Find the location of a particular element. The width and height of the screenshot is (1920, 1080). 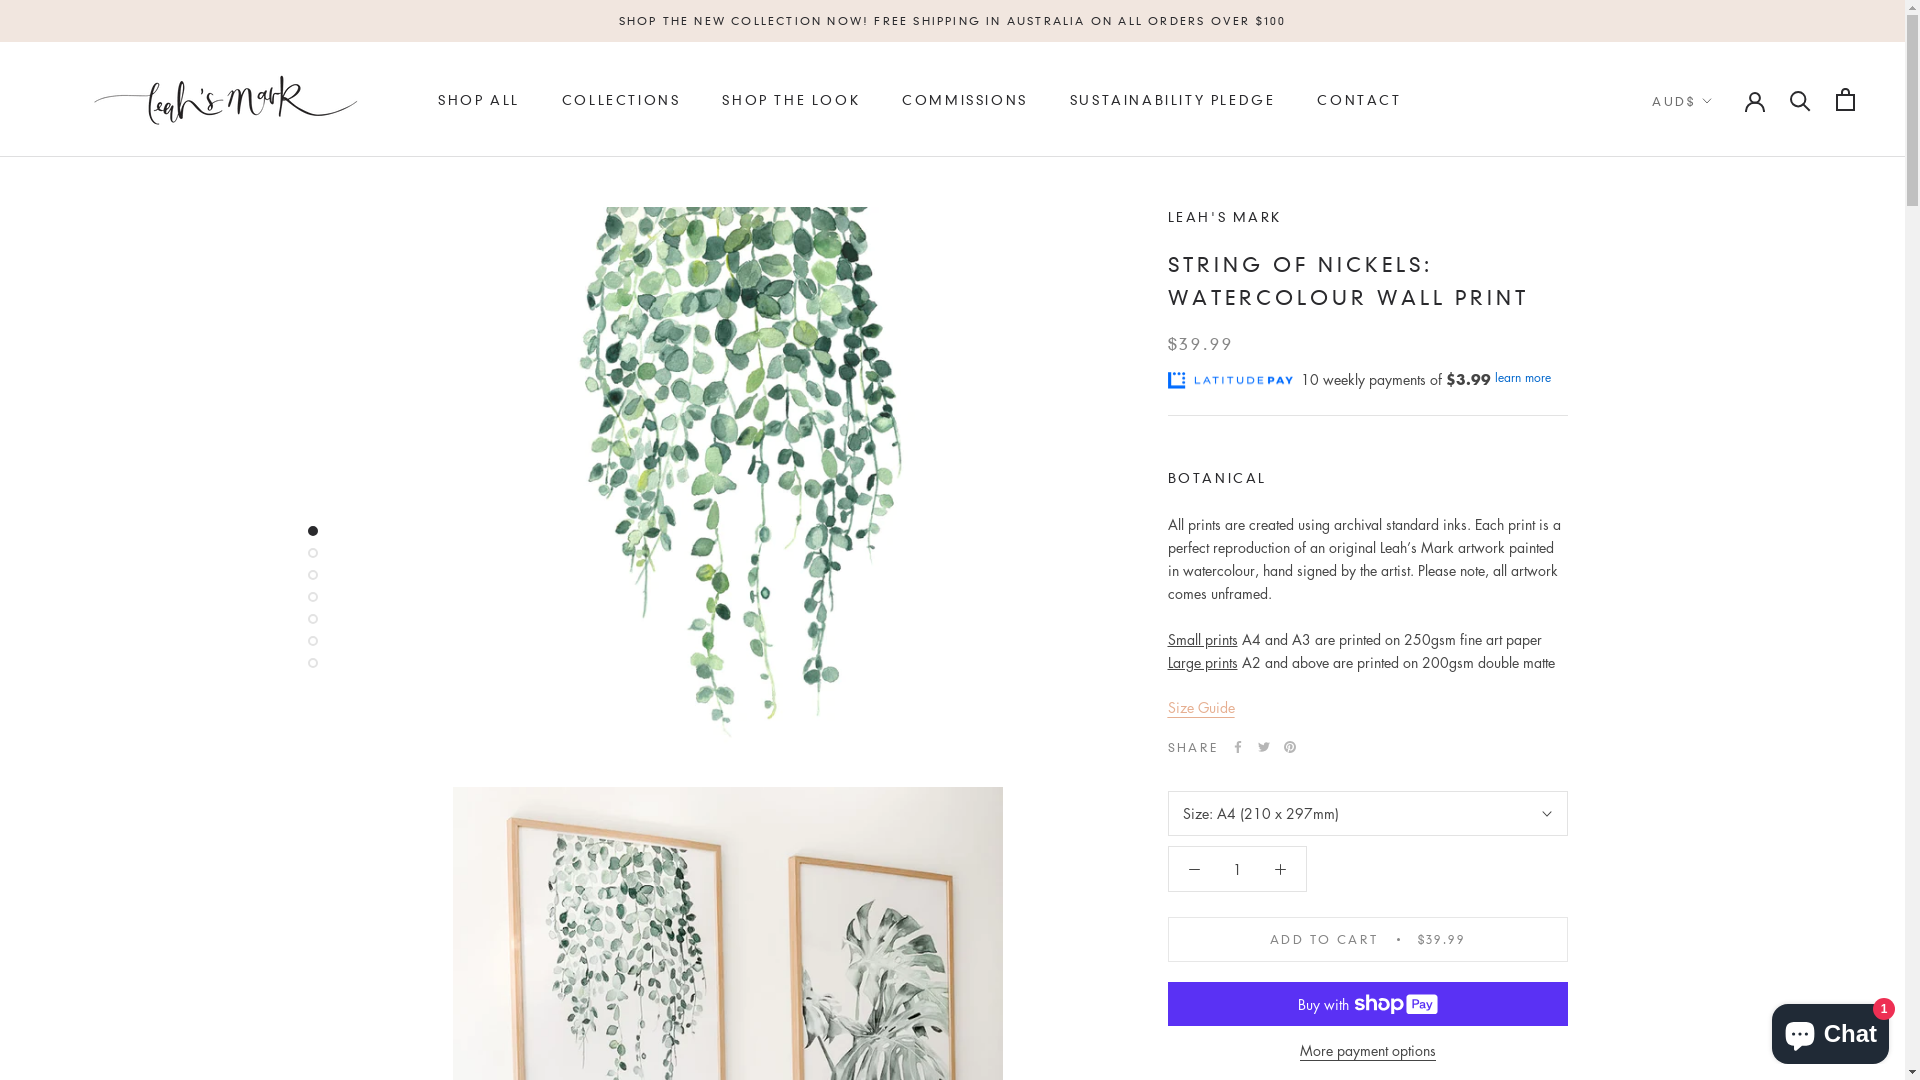

learn more is located at coordinates (1522, 378).